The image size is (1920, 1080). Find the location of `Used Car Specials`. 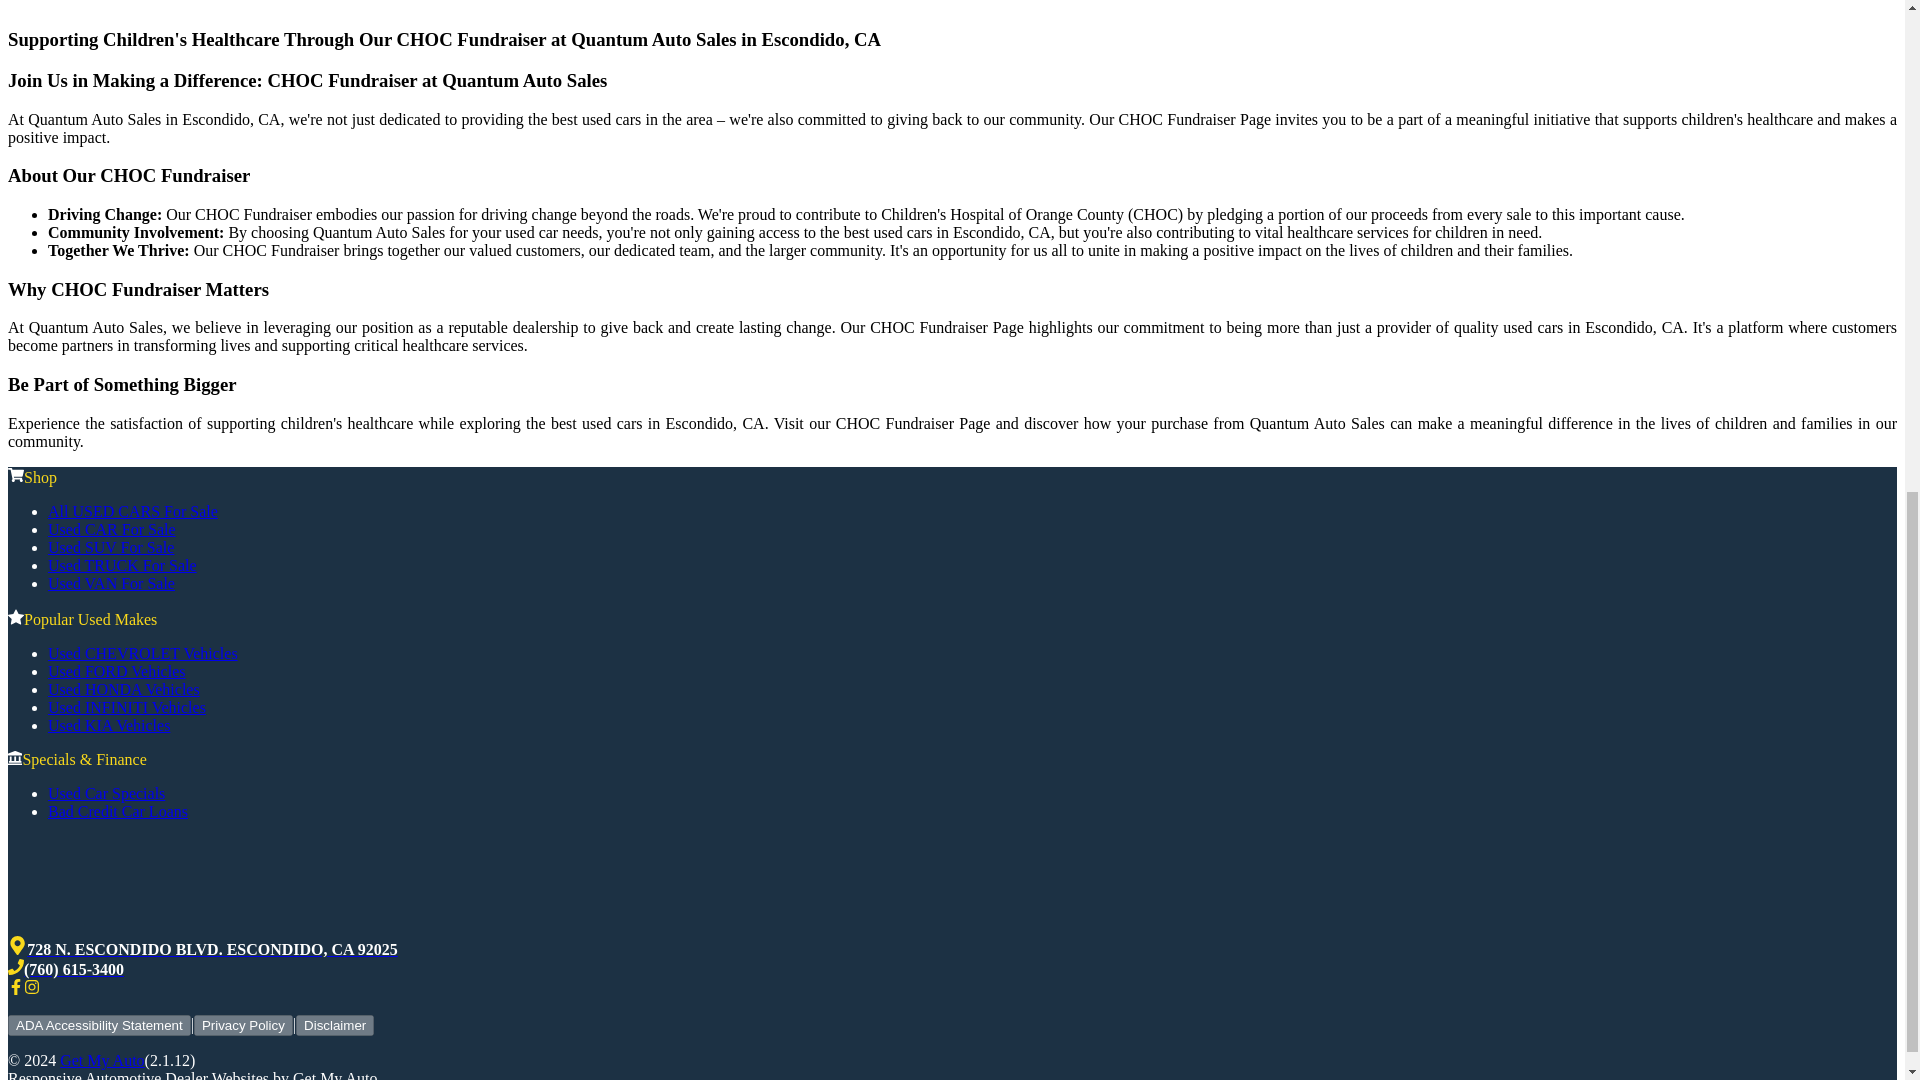

Used Car Specials is located at coordinates (106, 794).